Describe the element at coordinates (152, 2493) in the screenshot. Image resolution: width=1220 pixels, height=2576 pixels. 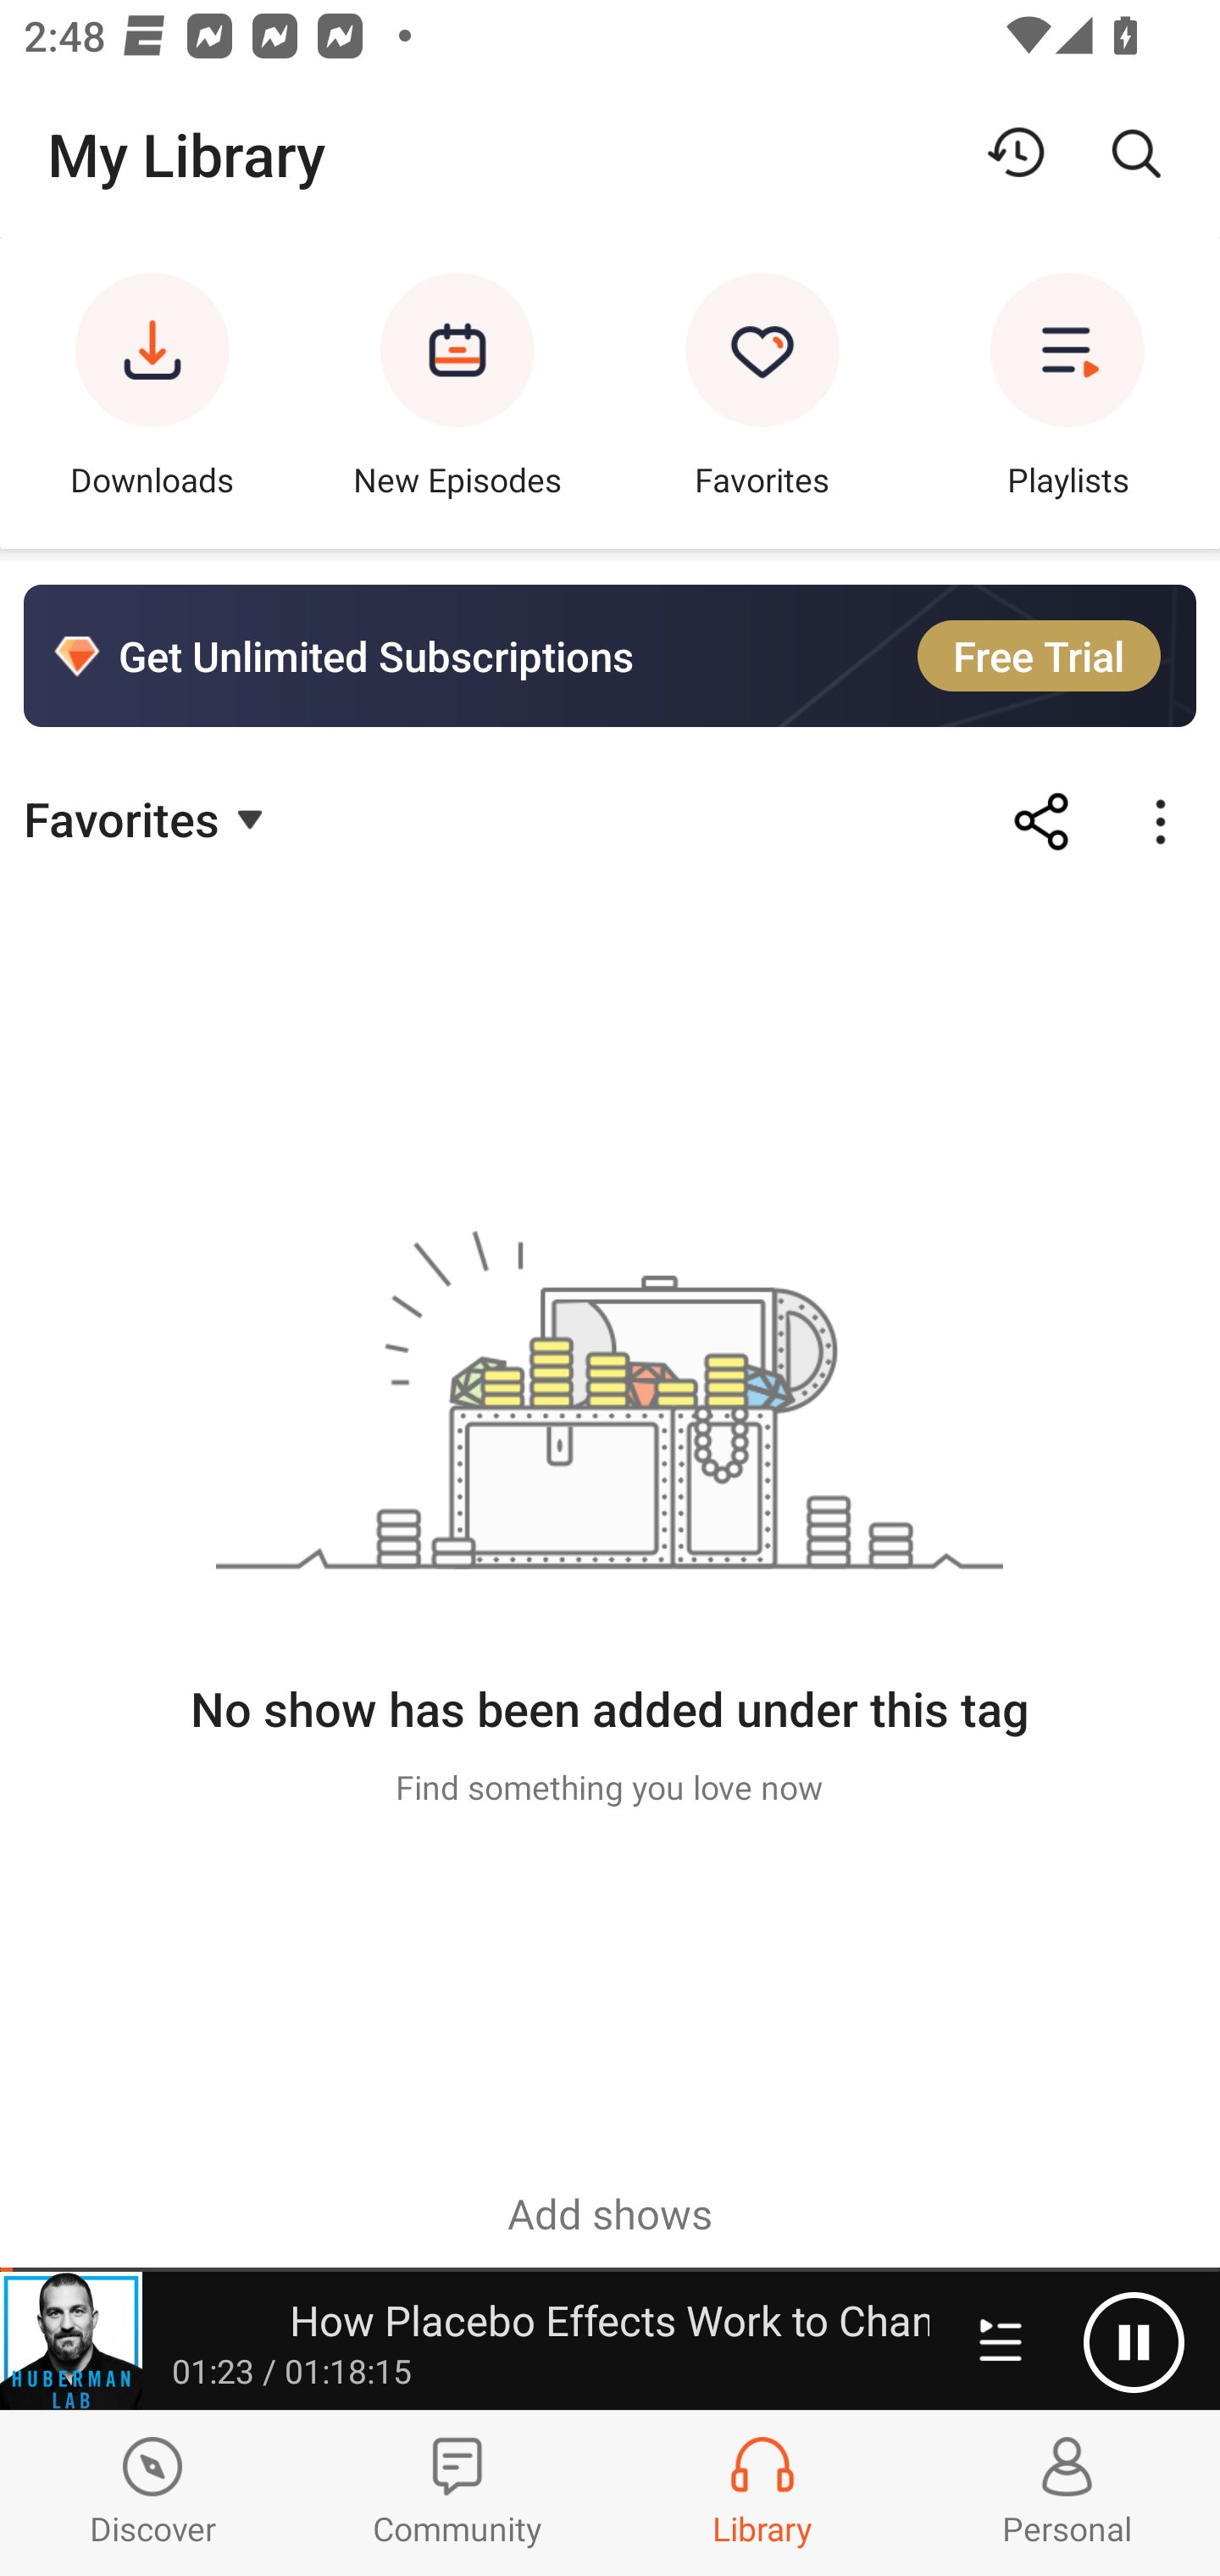
I see `Discover` at that location.